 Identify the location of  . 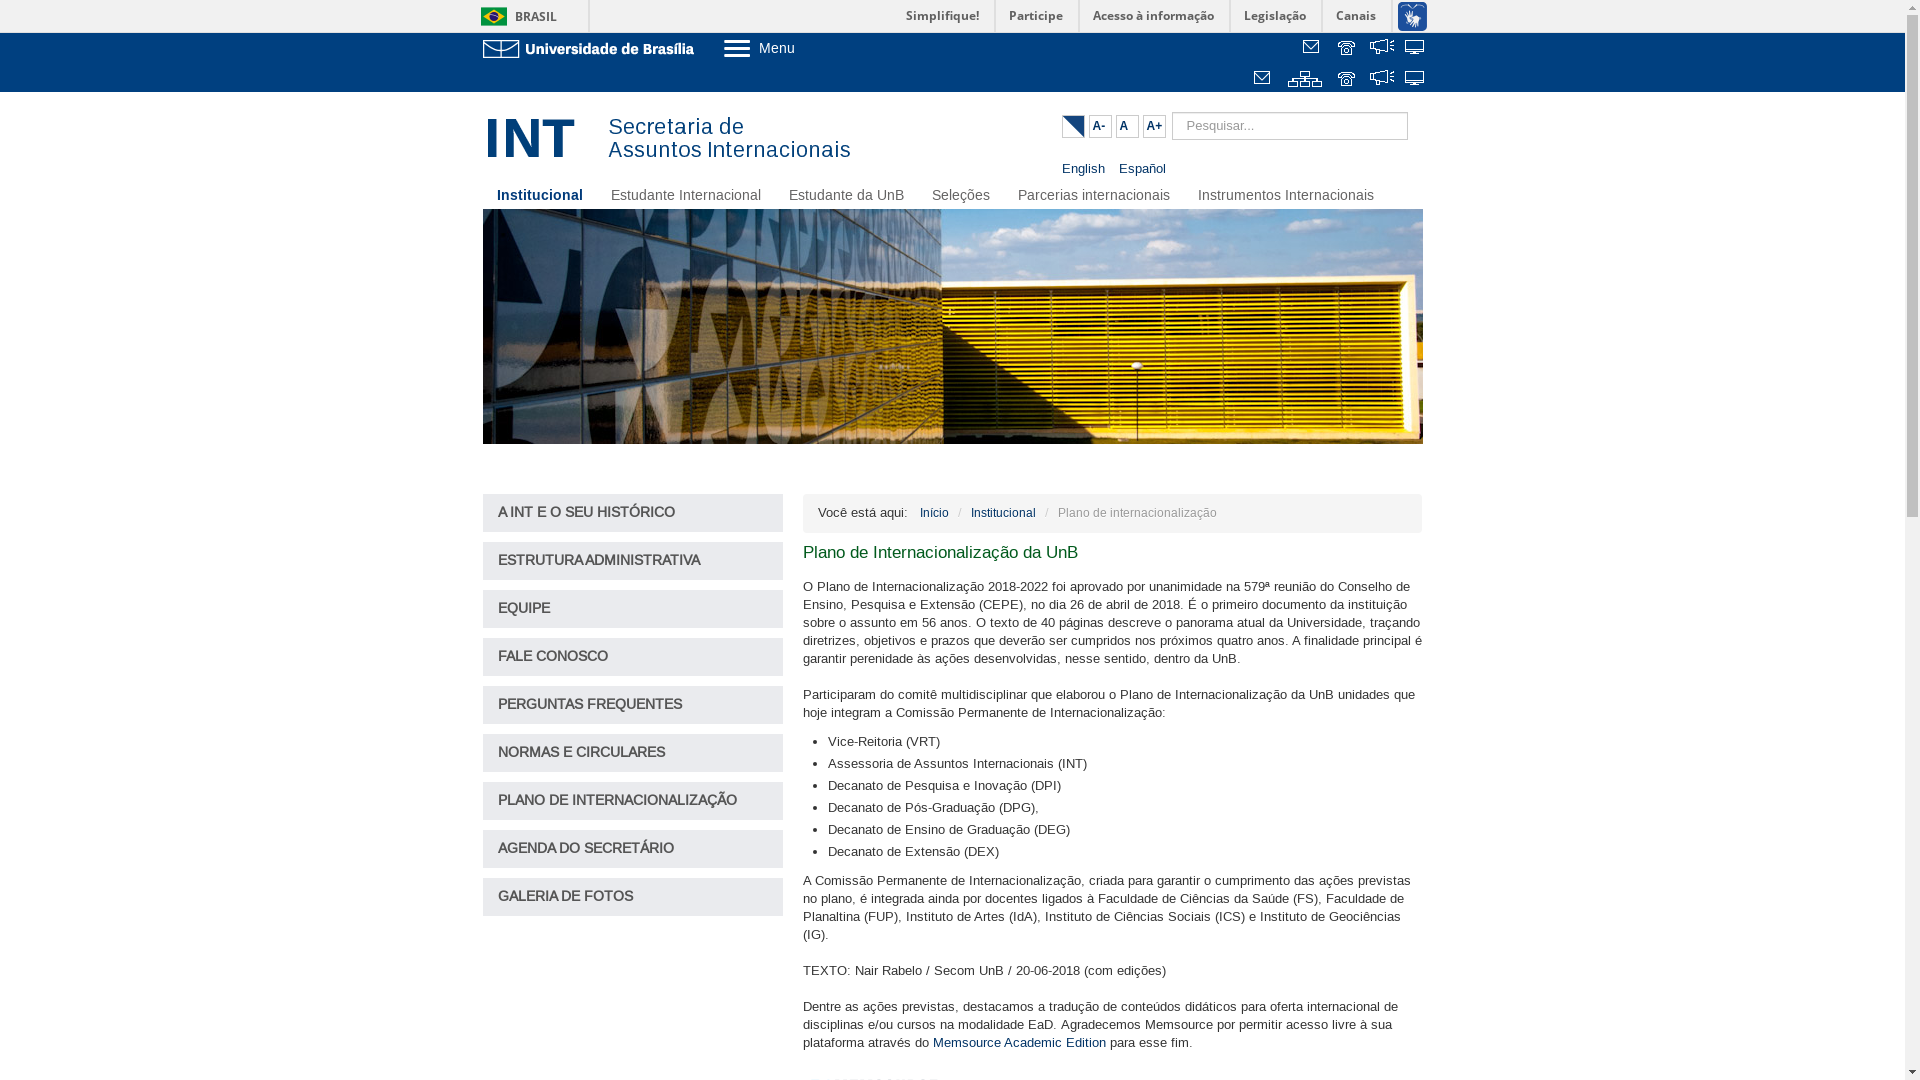
(1416, 49).